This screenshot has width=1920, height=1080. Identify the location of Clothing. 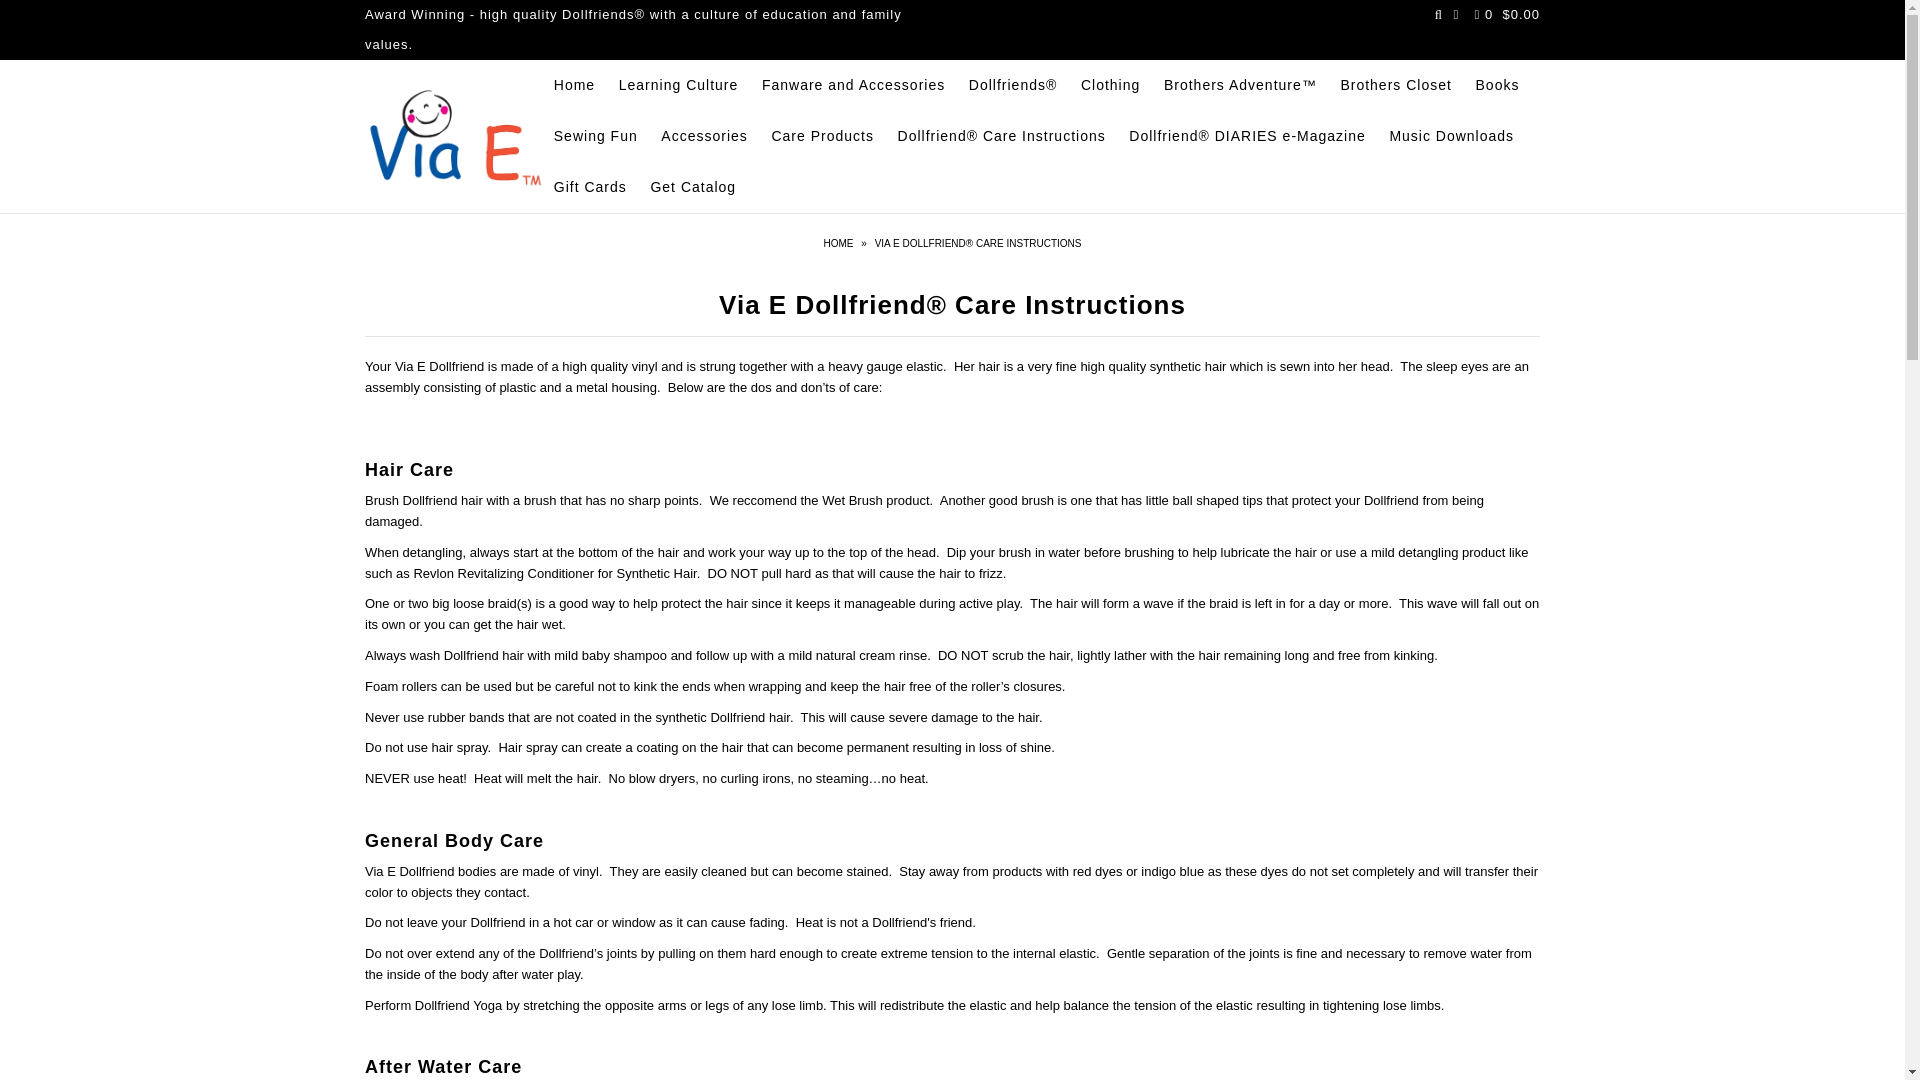
(1110, 84).